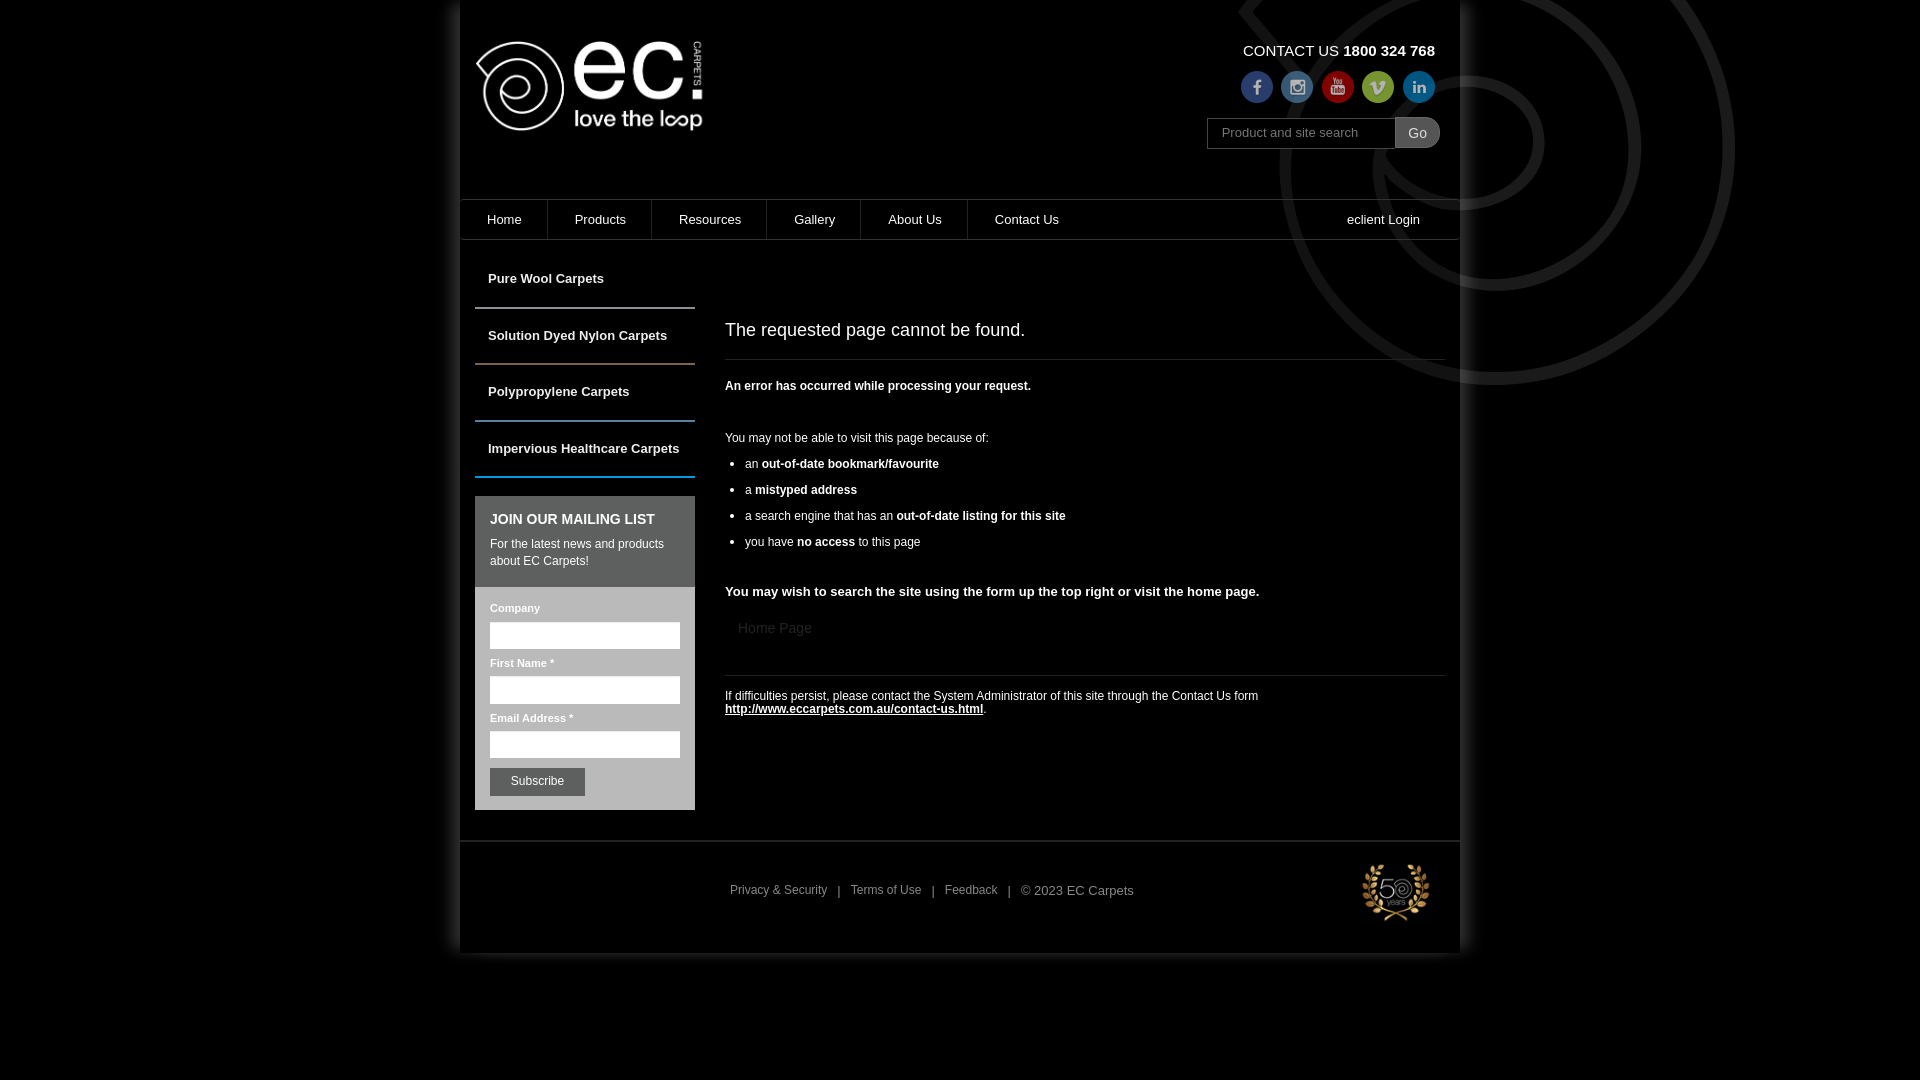 The width and height of the screenshot is (1920, 1080). What do you see at coordinates (886, 890) in the screenshot?
I see `Terms of Use` at bounding box center [886, 890].